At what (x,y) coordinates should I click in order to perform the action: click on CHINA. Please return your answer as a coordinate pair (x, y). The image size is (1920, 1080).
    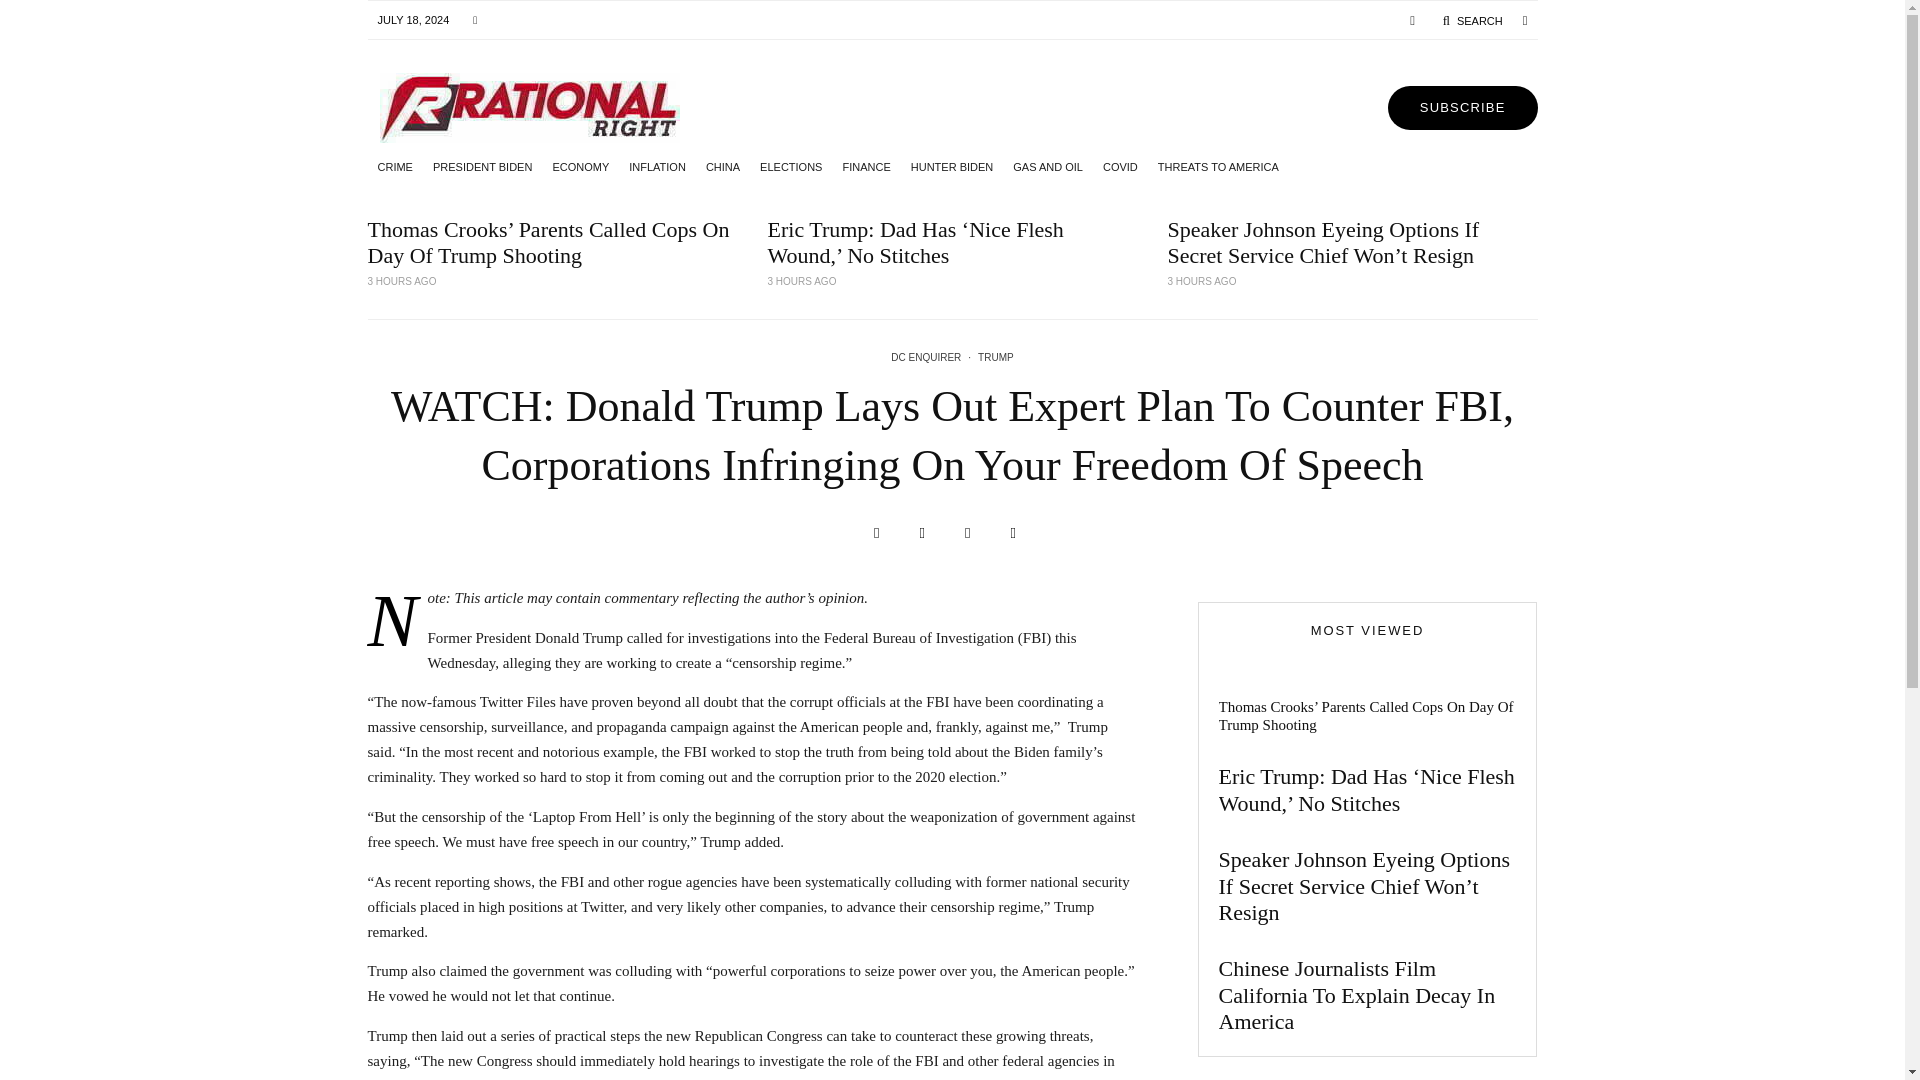
    Looking at the image, I should click on (722, 166).